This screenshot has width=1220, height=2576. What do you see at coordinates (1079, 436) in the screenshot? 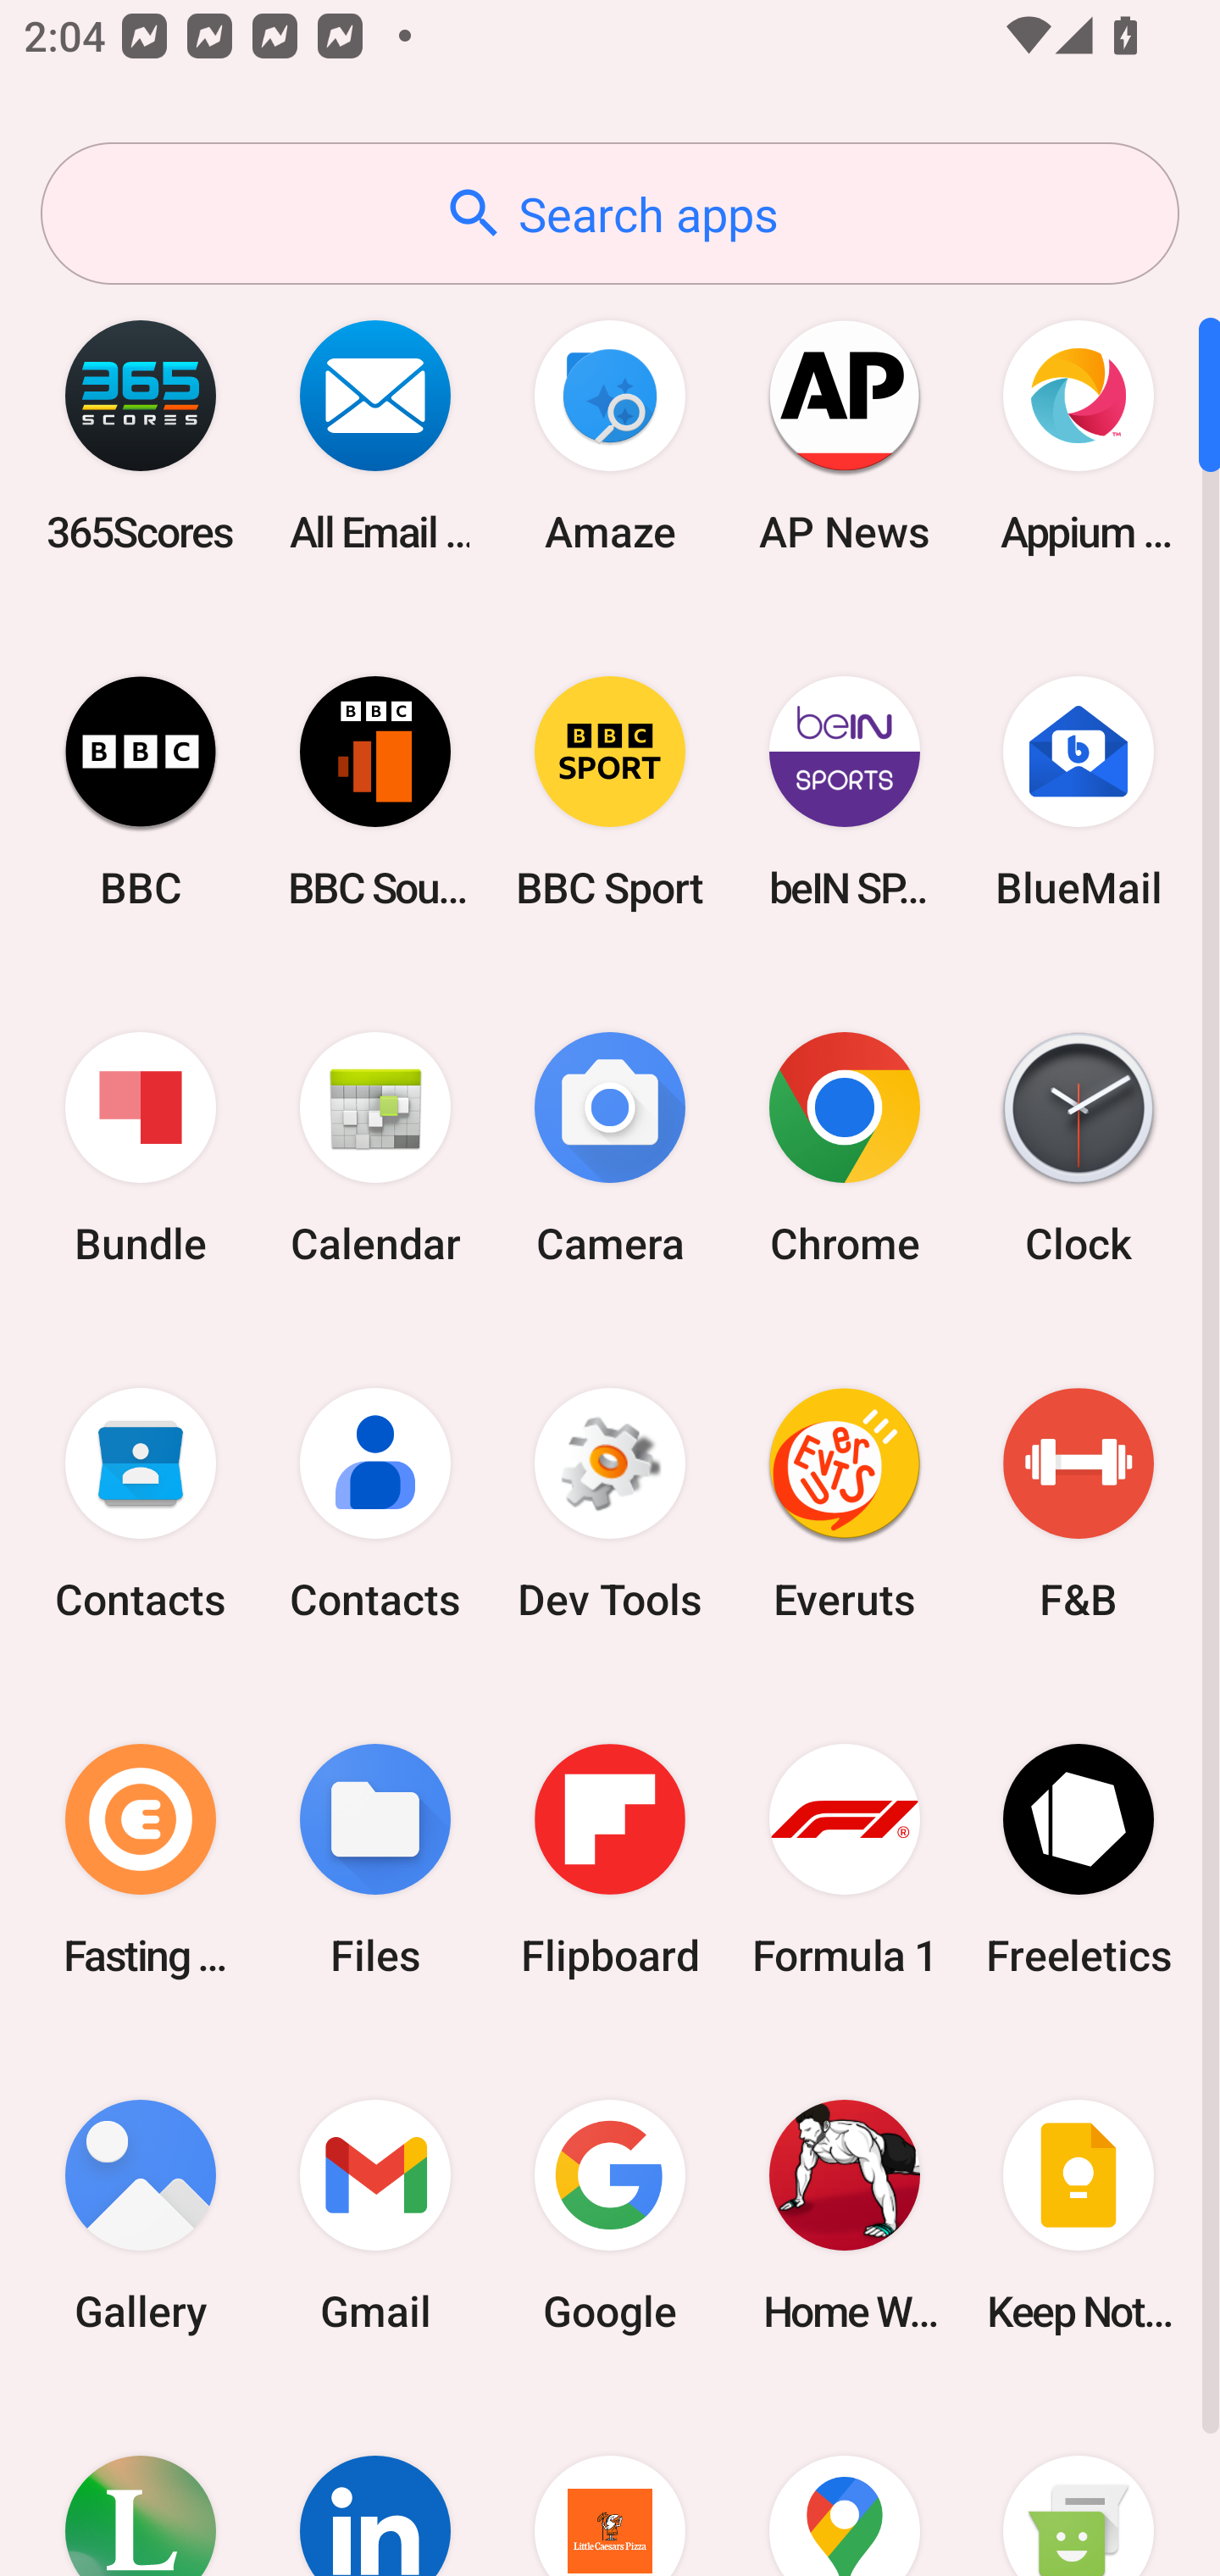
I see `Appium Settings` at bounding box center [1079, 436].